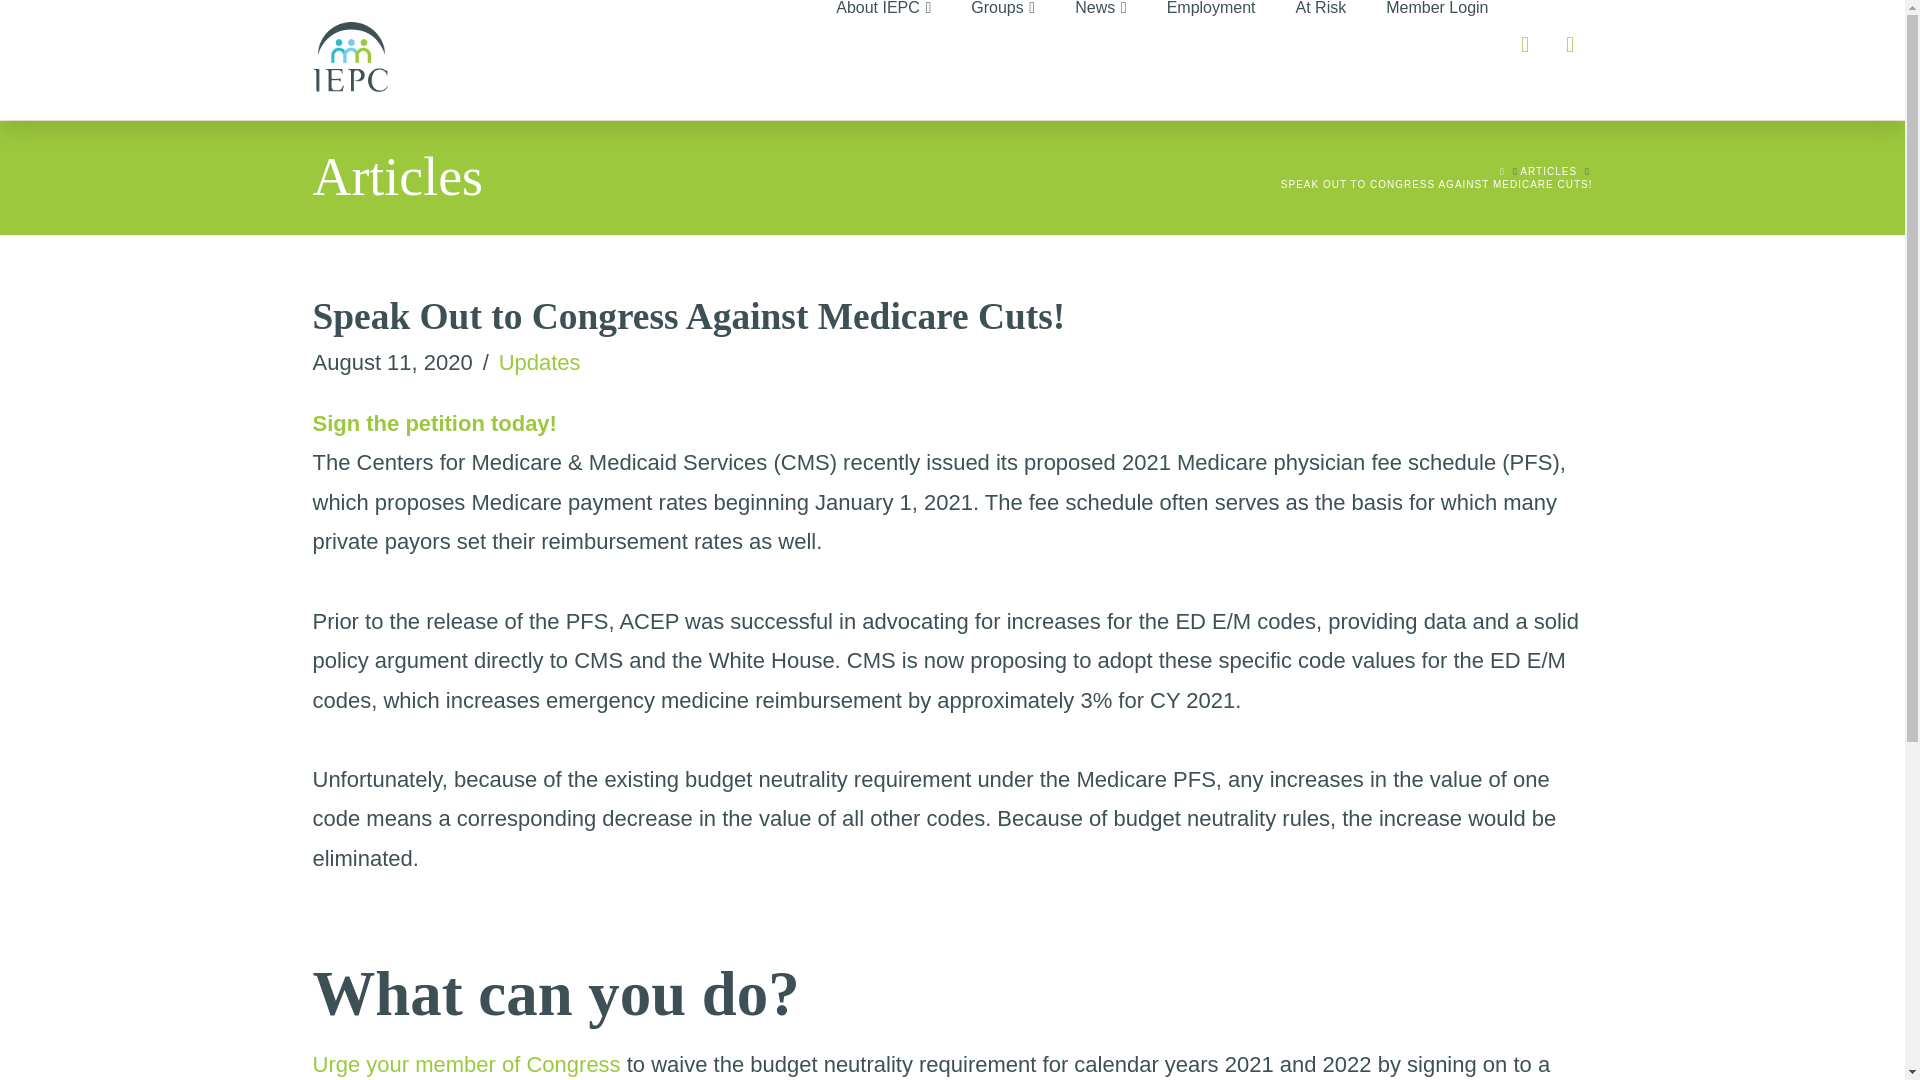  Describe the element at coordinates (1436, 184) in the screenshot. I see `SPEAK OUT TO CONGRESS AGAINST MEDICARE CUTS!` at that location.